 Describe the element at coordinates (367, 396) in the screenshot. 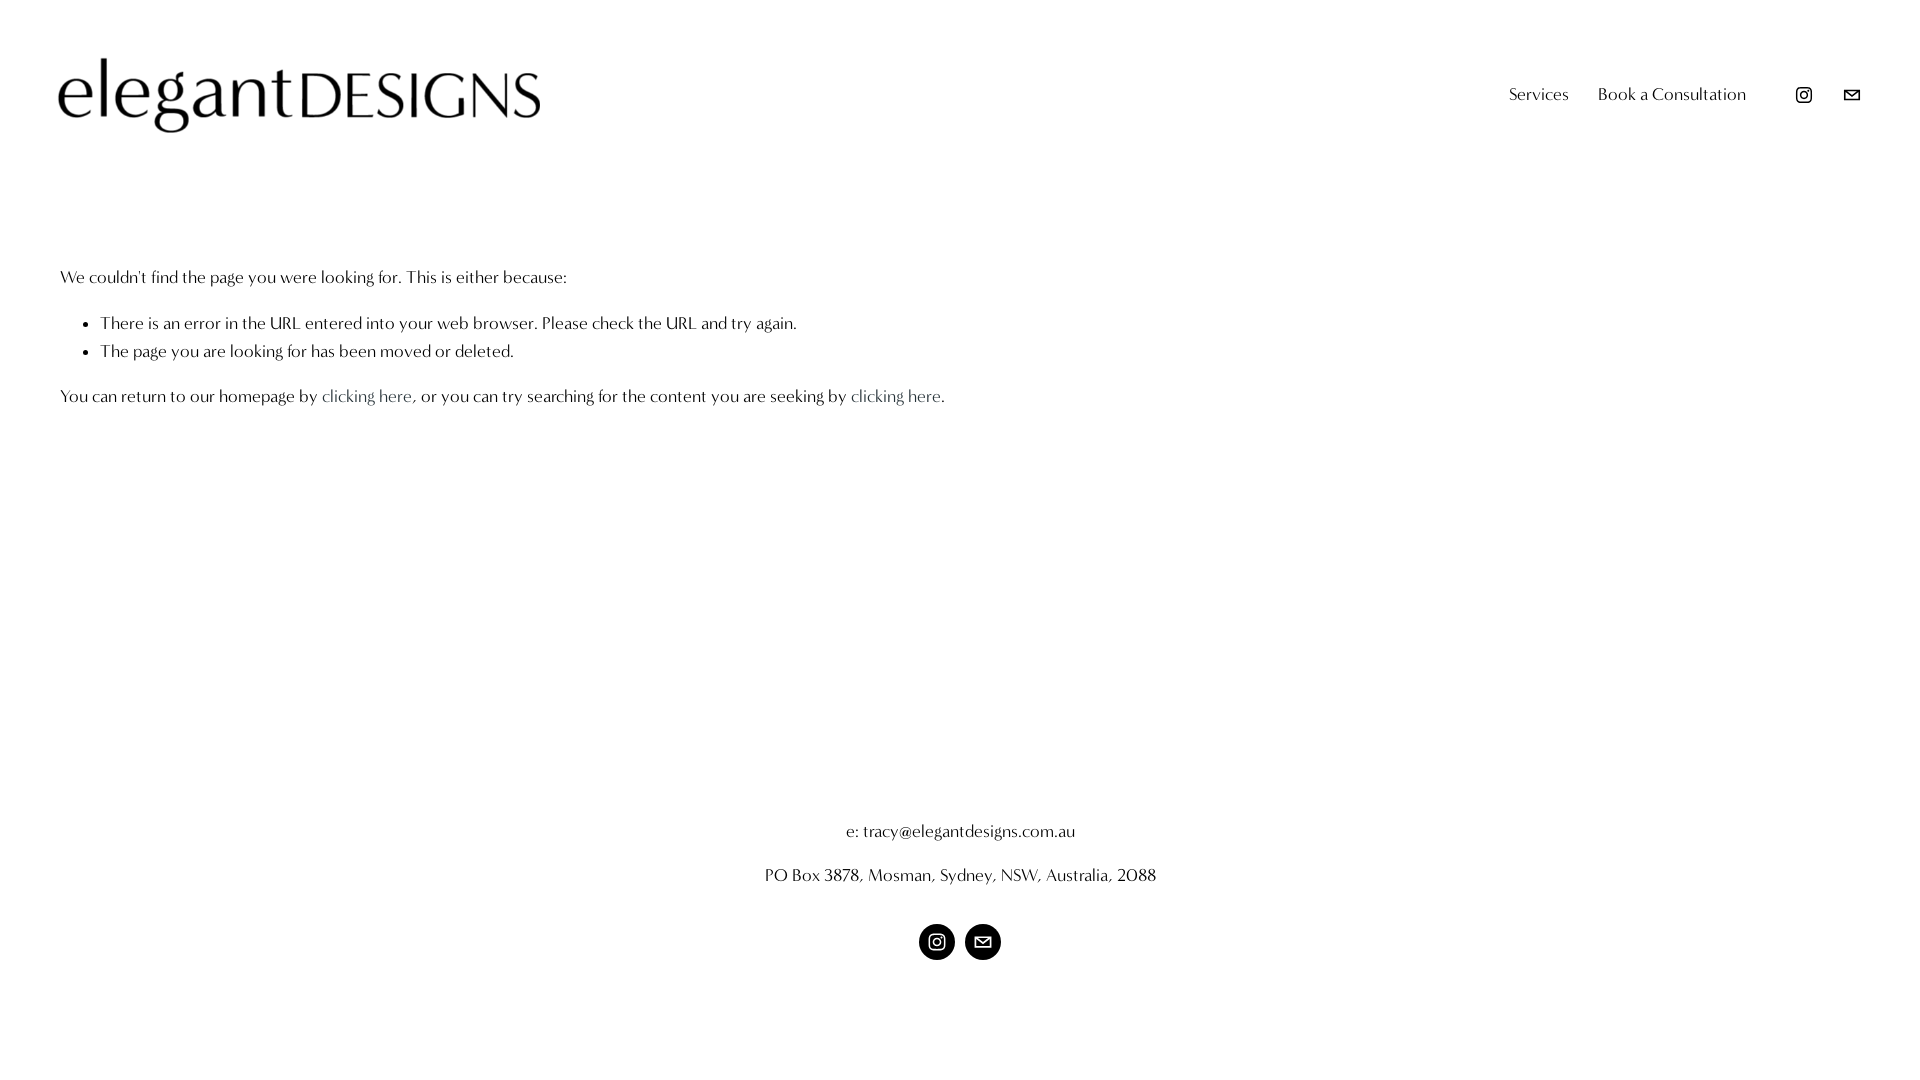

I see `clicking here` at that location.